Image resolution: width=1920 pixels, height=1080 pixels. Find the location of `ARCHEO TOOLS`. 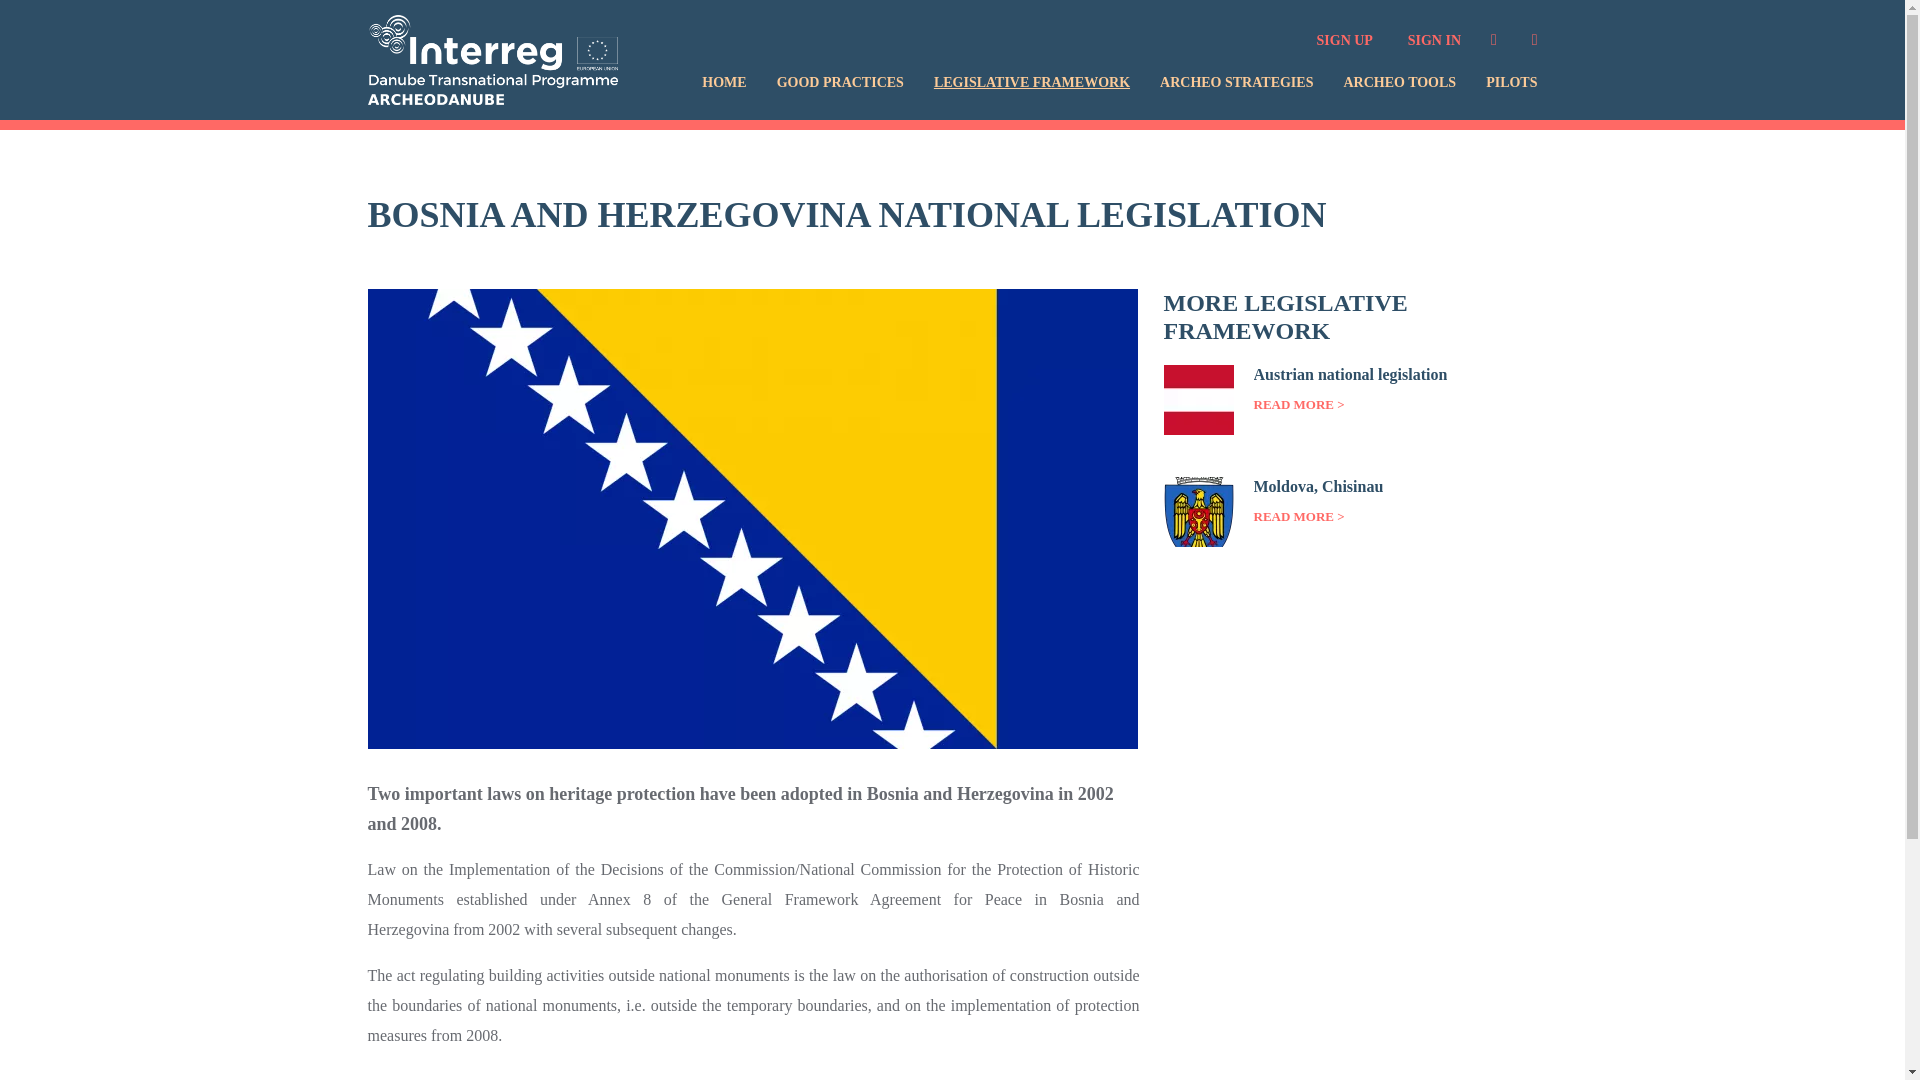

ARCHEO TOOLS is located at coordinates (1398, 82).